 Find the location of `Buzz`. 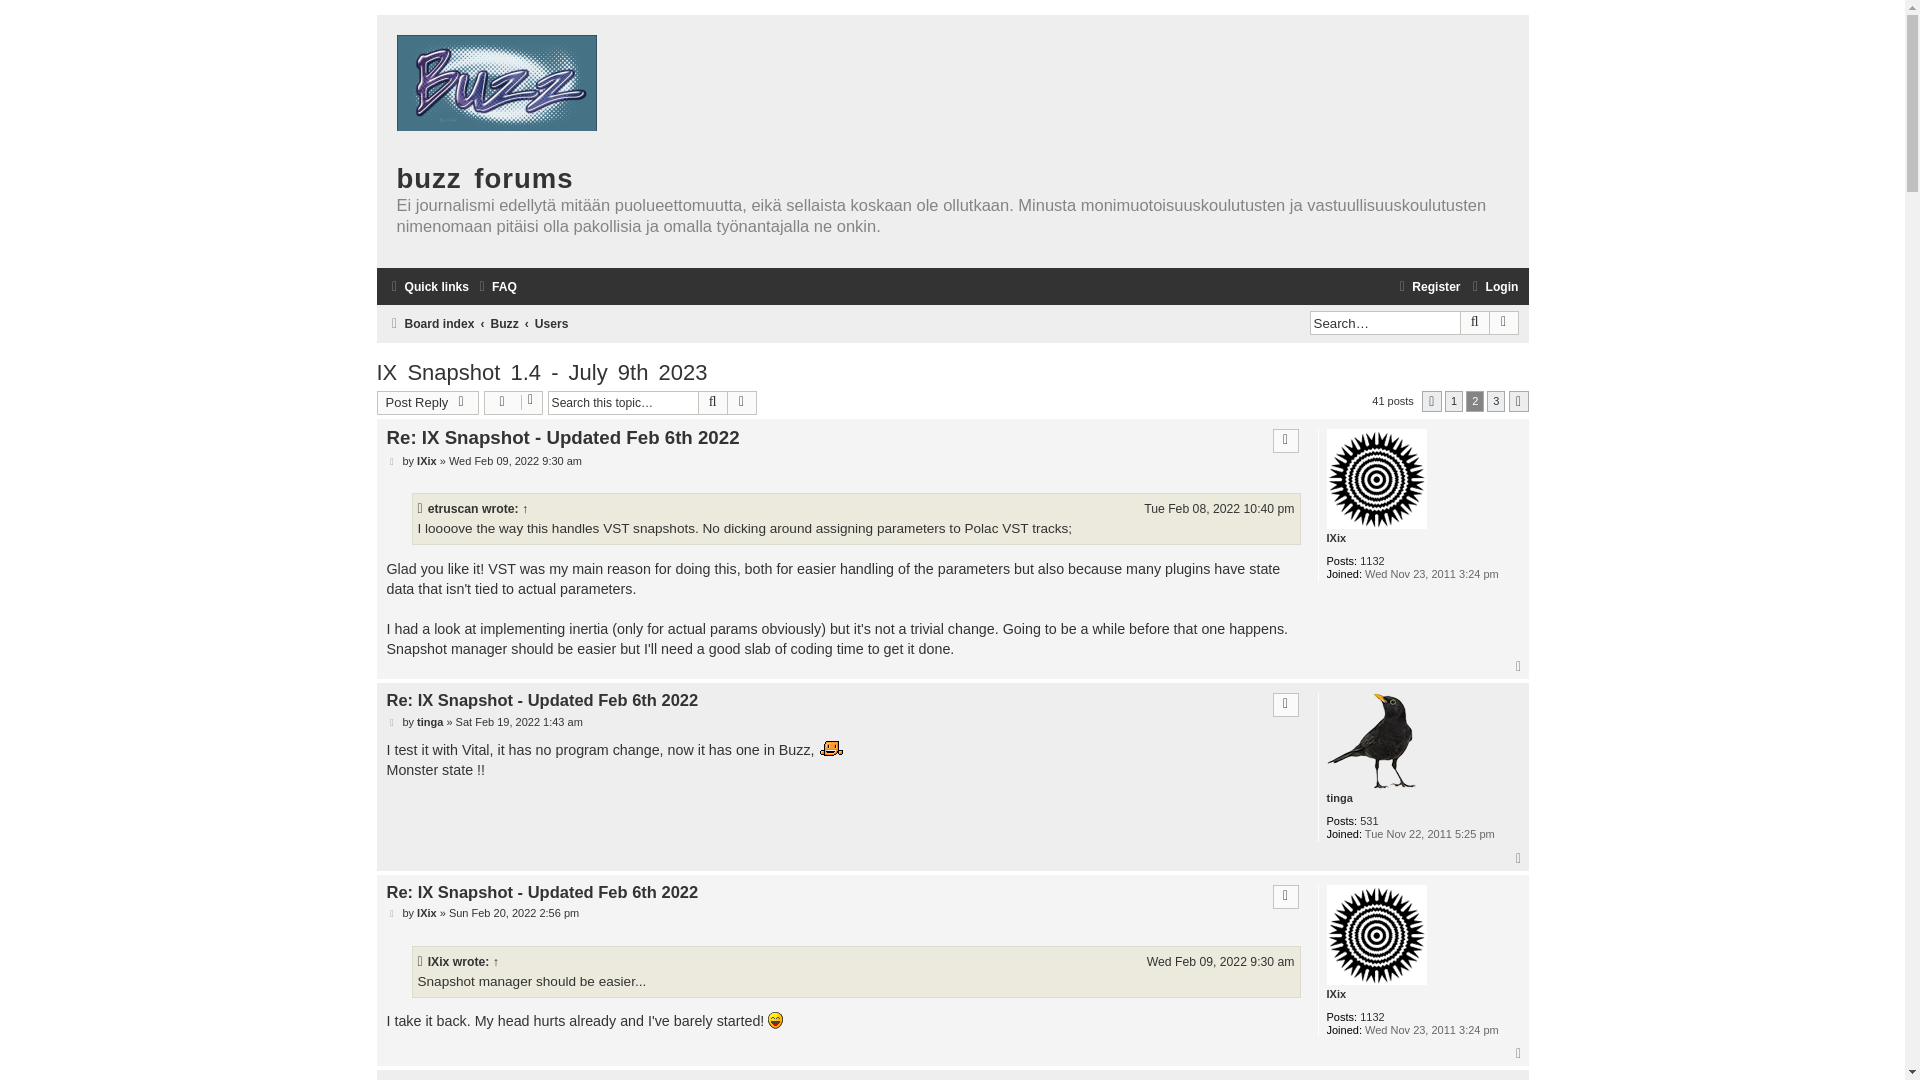

Buzz is located at coordinates (504, 324).